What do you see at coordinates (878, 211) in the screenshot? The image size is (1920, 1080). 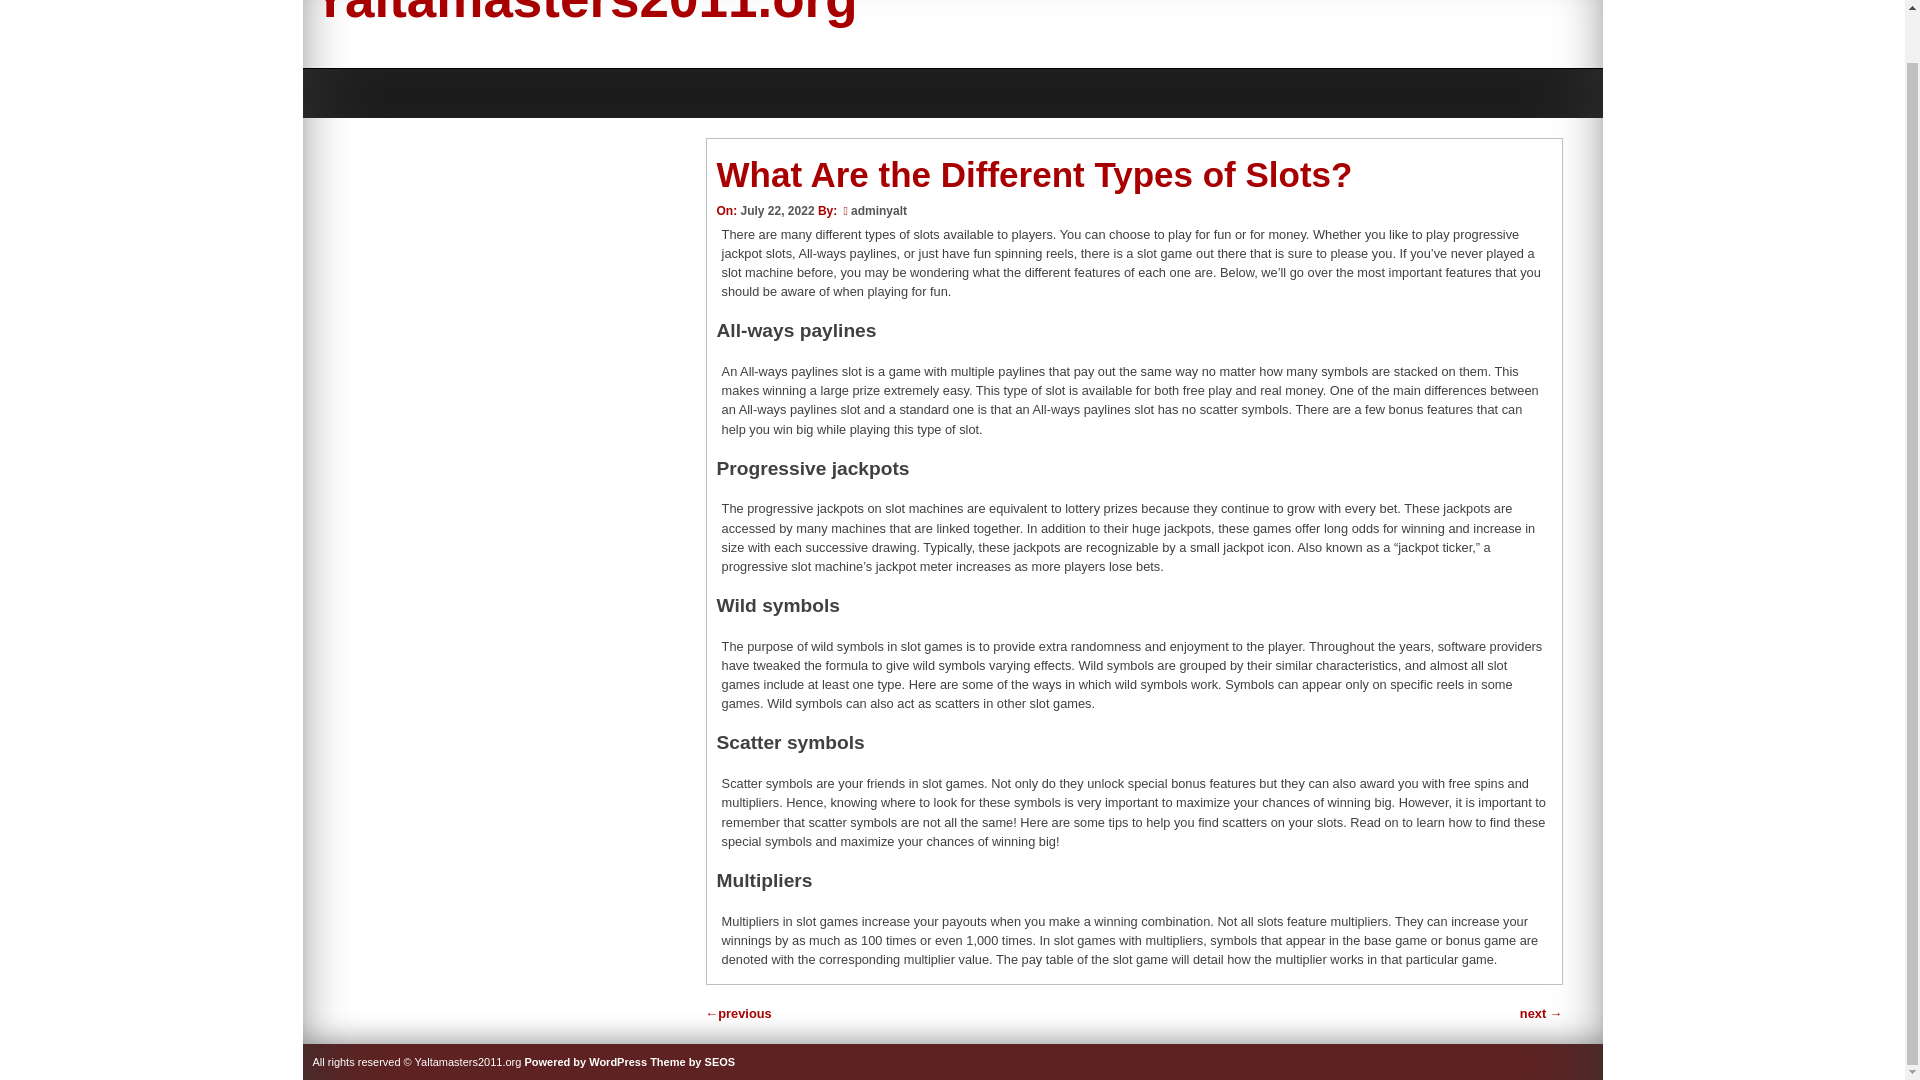 I see `adminyalt` at bounding box center [878, 211].